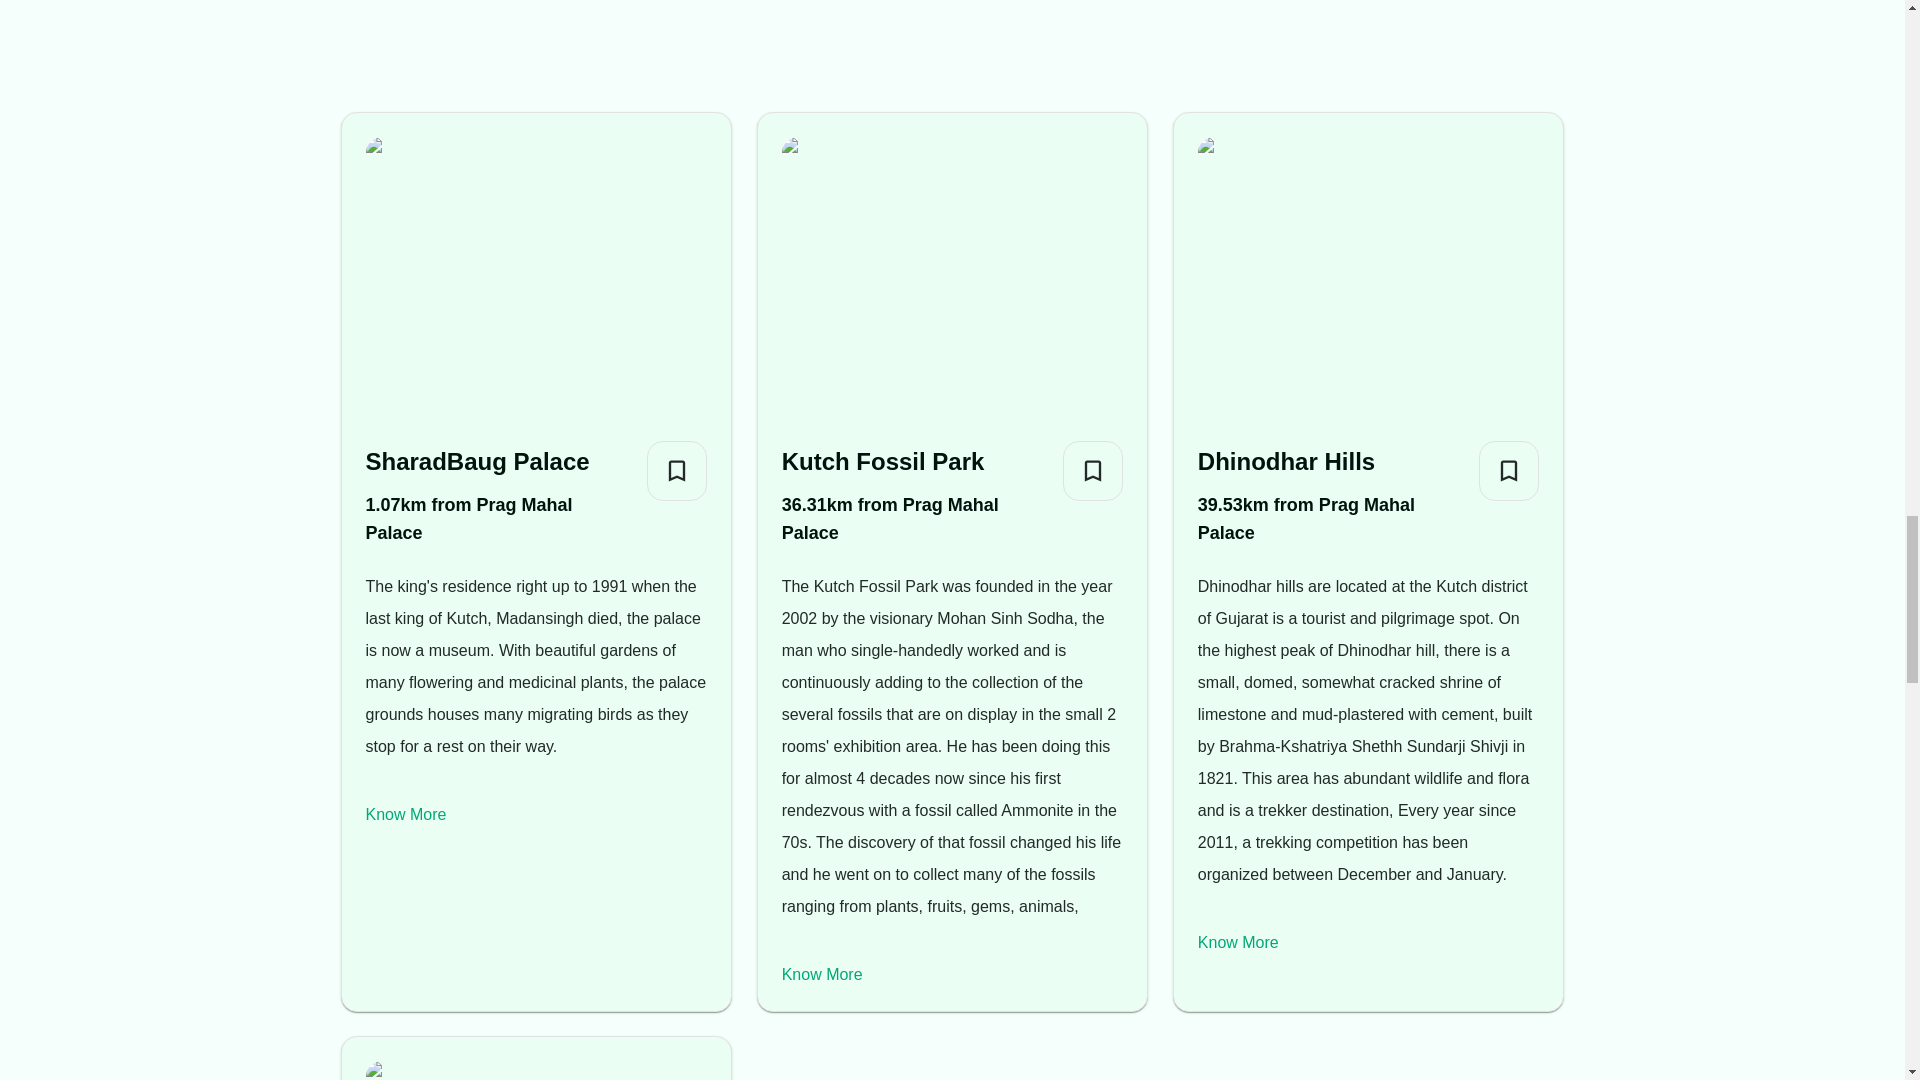 This screenshot has height=1080, width=1920. Describe the element at coordinates (498, 461) in the screenshot. I see `SharadBaug Palace` at that location.